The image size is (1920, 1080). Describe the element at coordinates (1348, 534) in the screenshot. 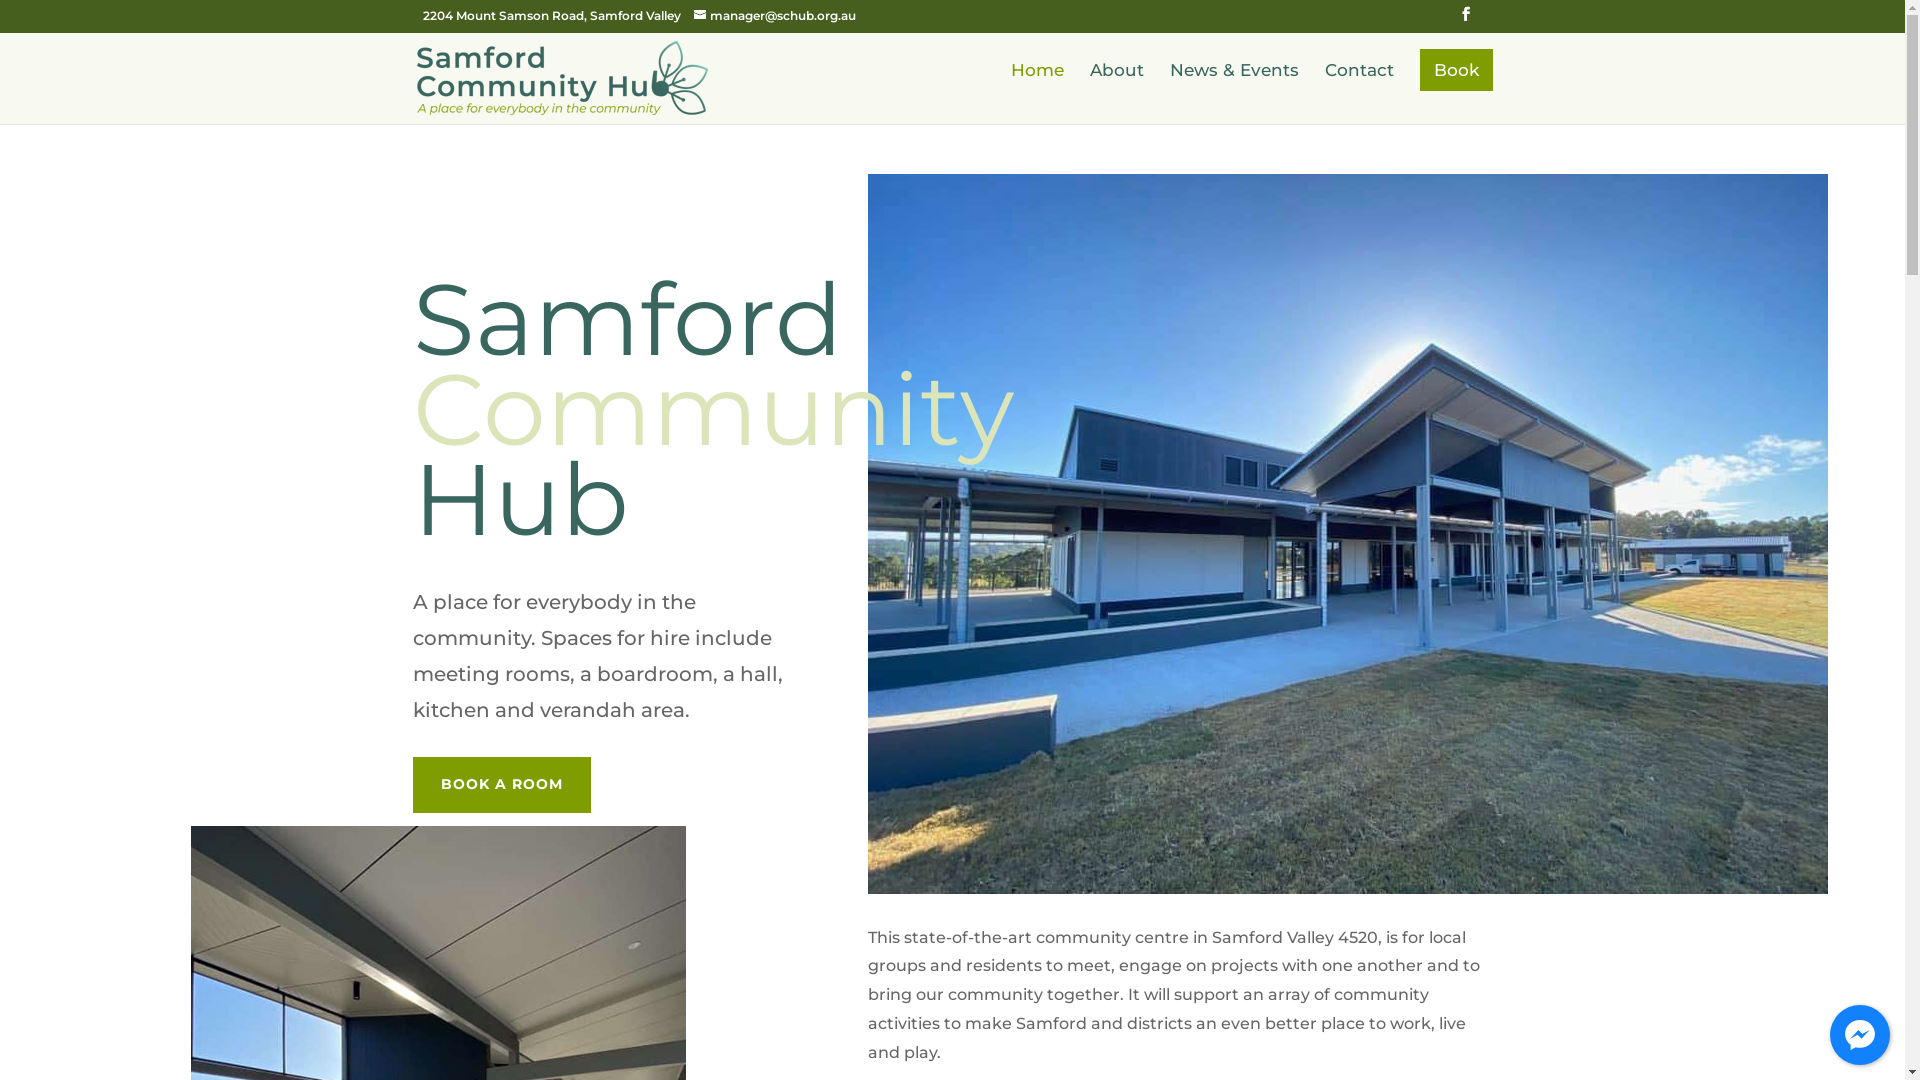

I see `Samford Community Hall Prem` at that location.